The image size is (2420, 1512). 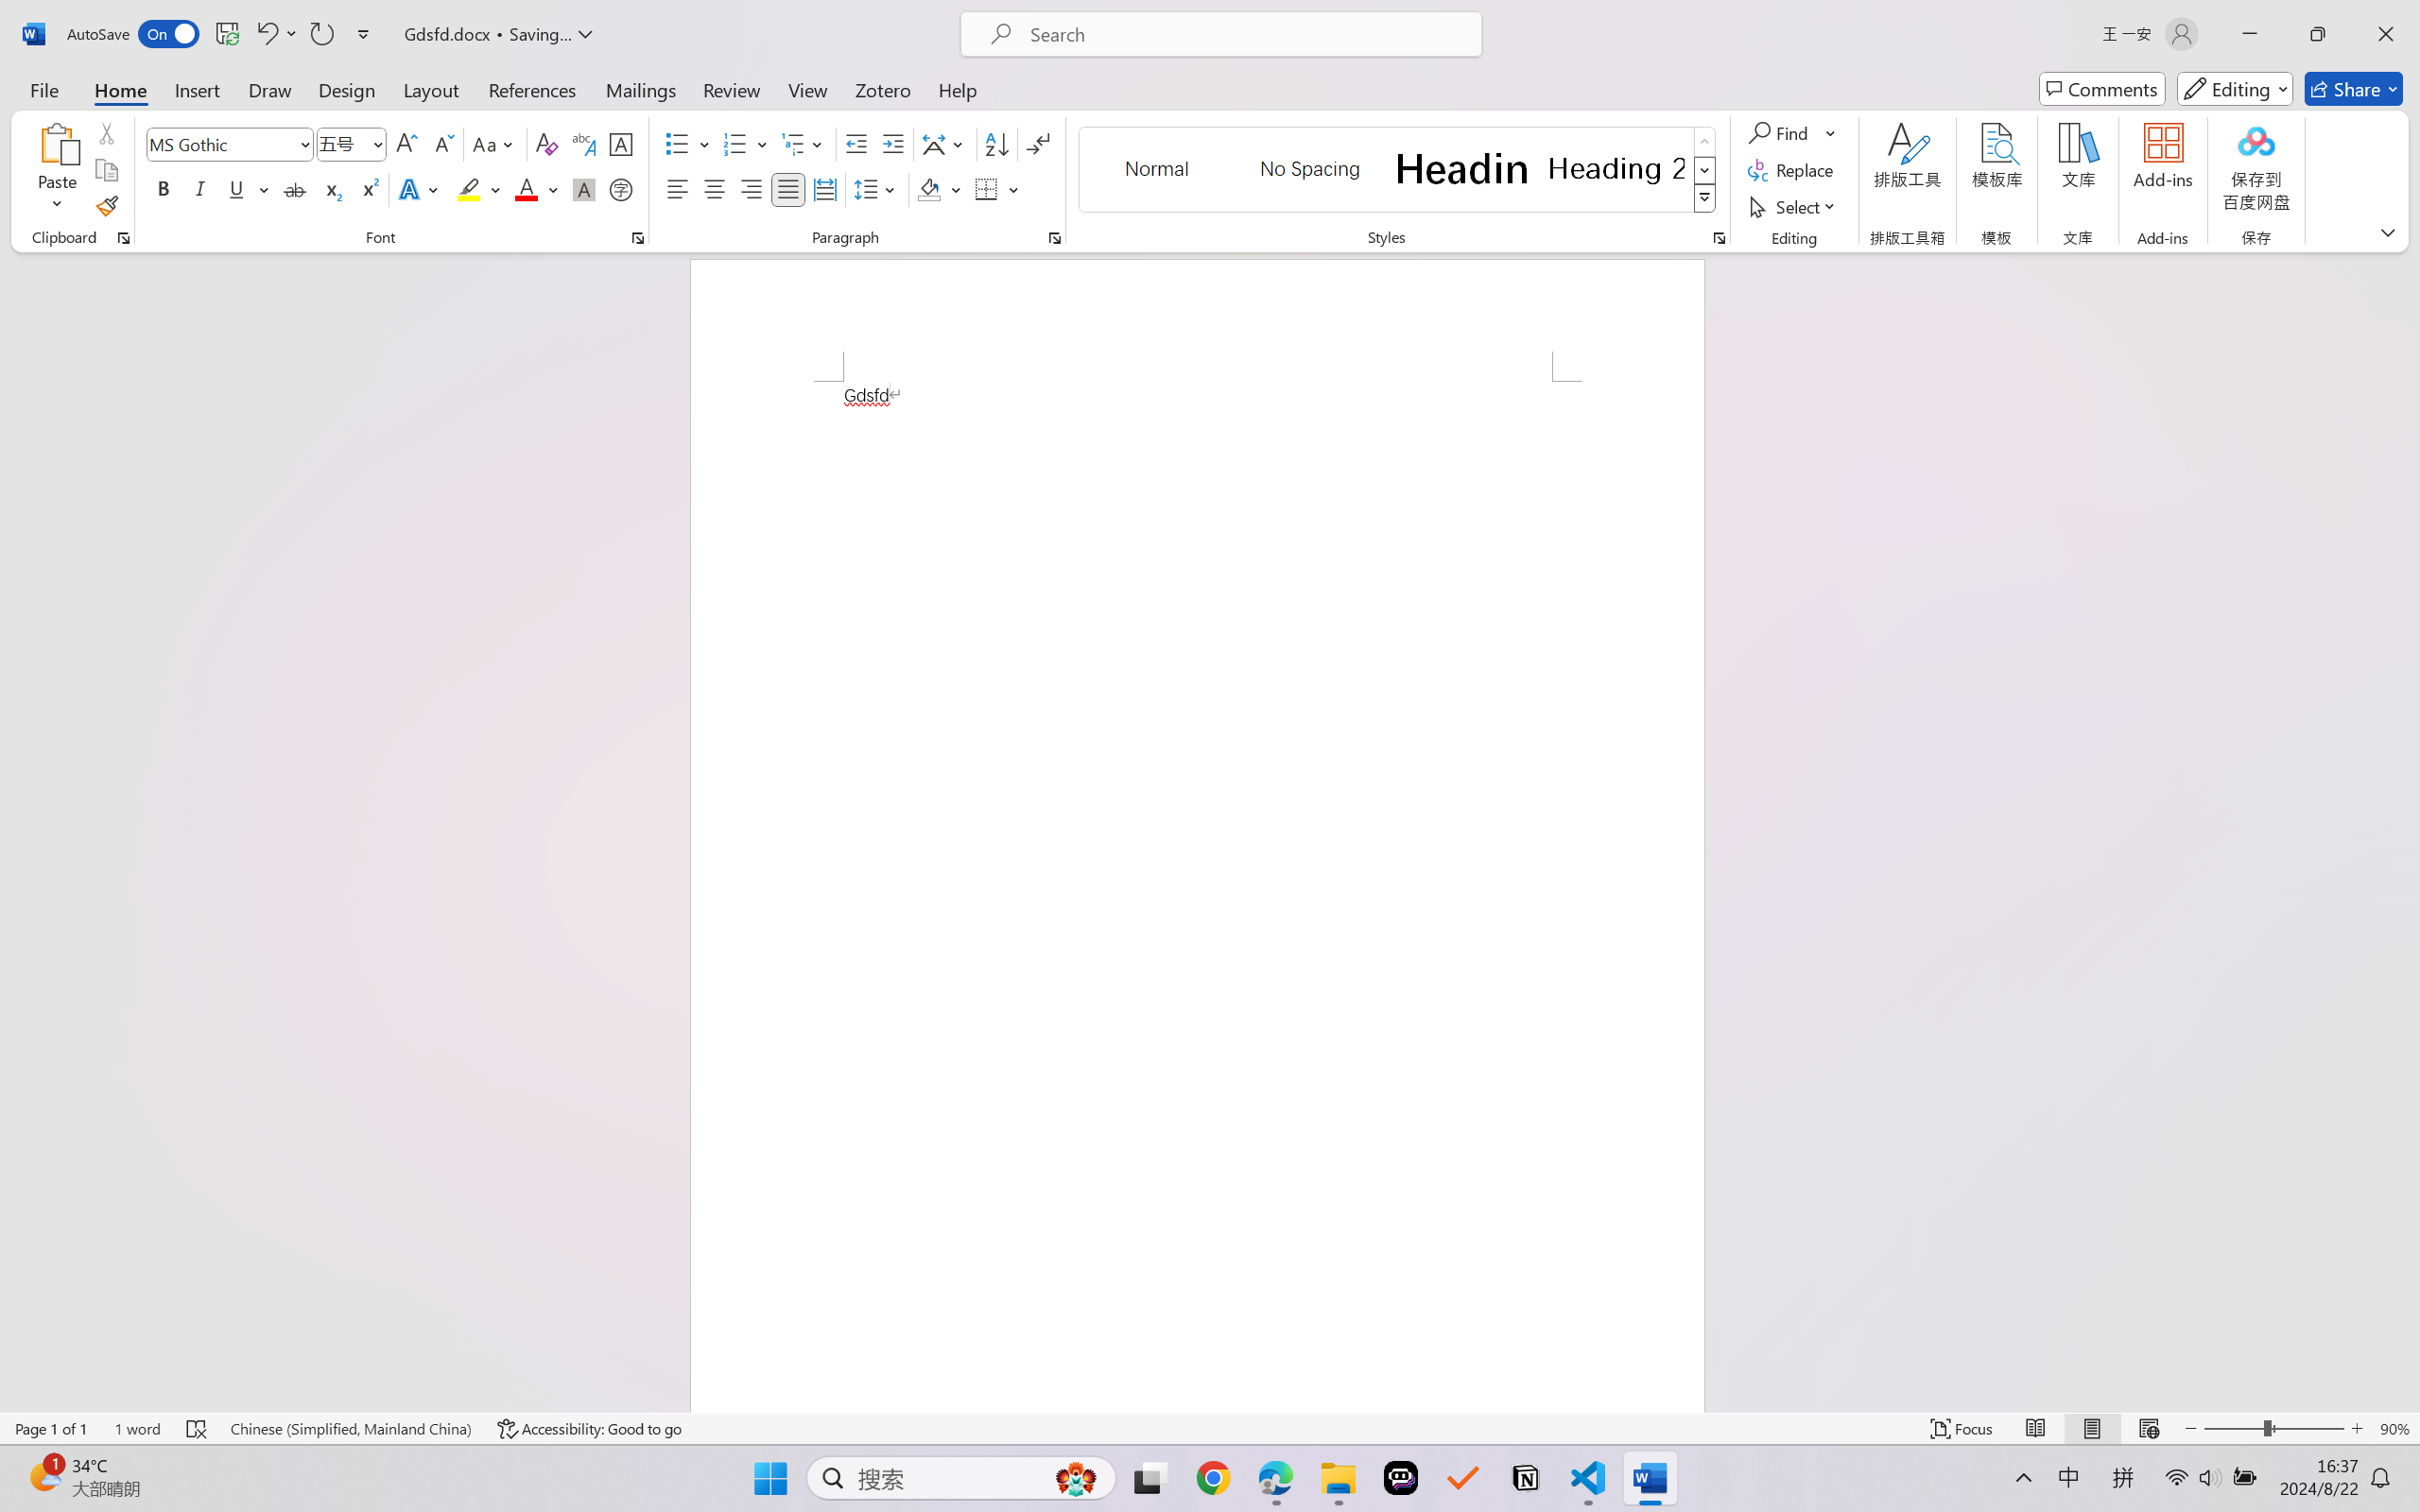 What do you see at coordinates (788, 189) in the screenshot?
I see `Justify` at bounding box center [788, 189].